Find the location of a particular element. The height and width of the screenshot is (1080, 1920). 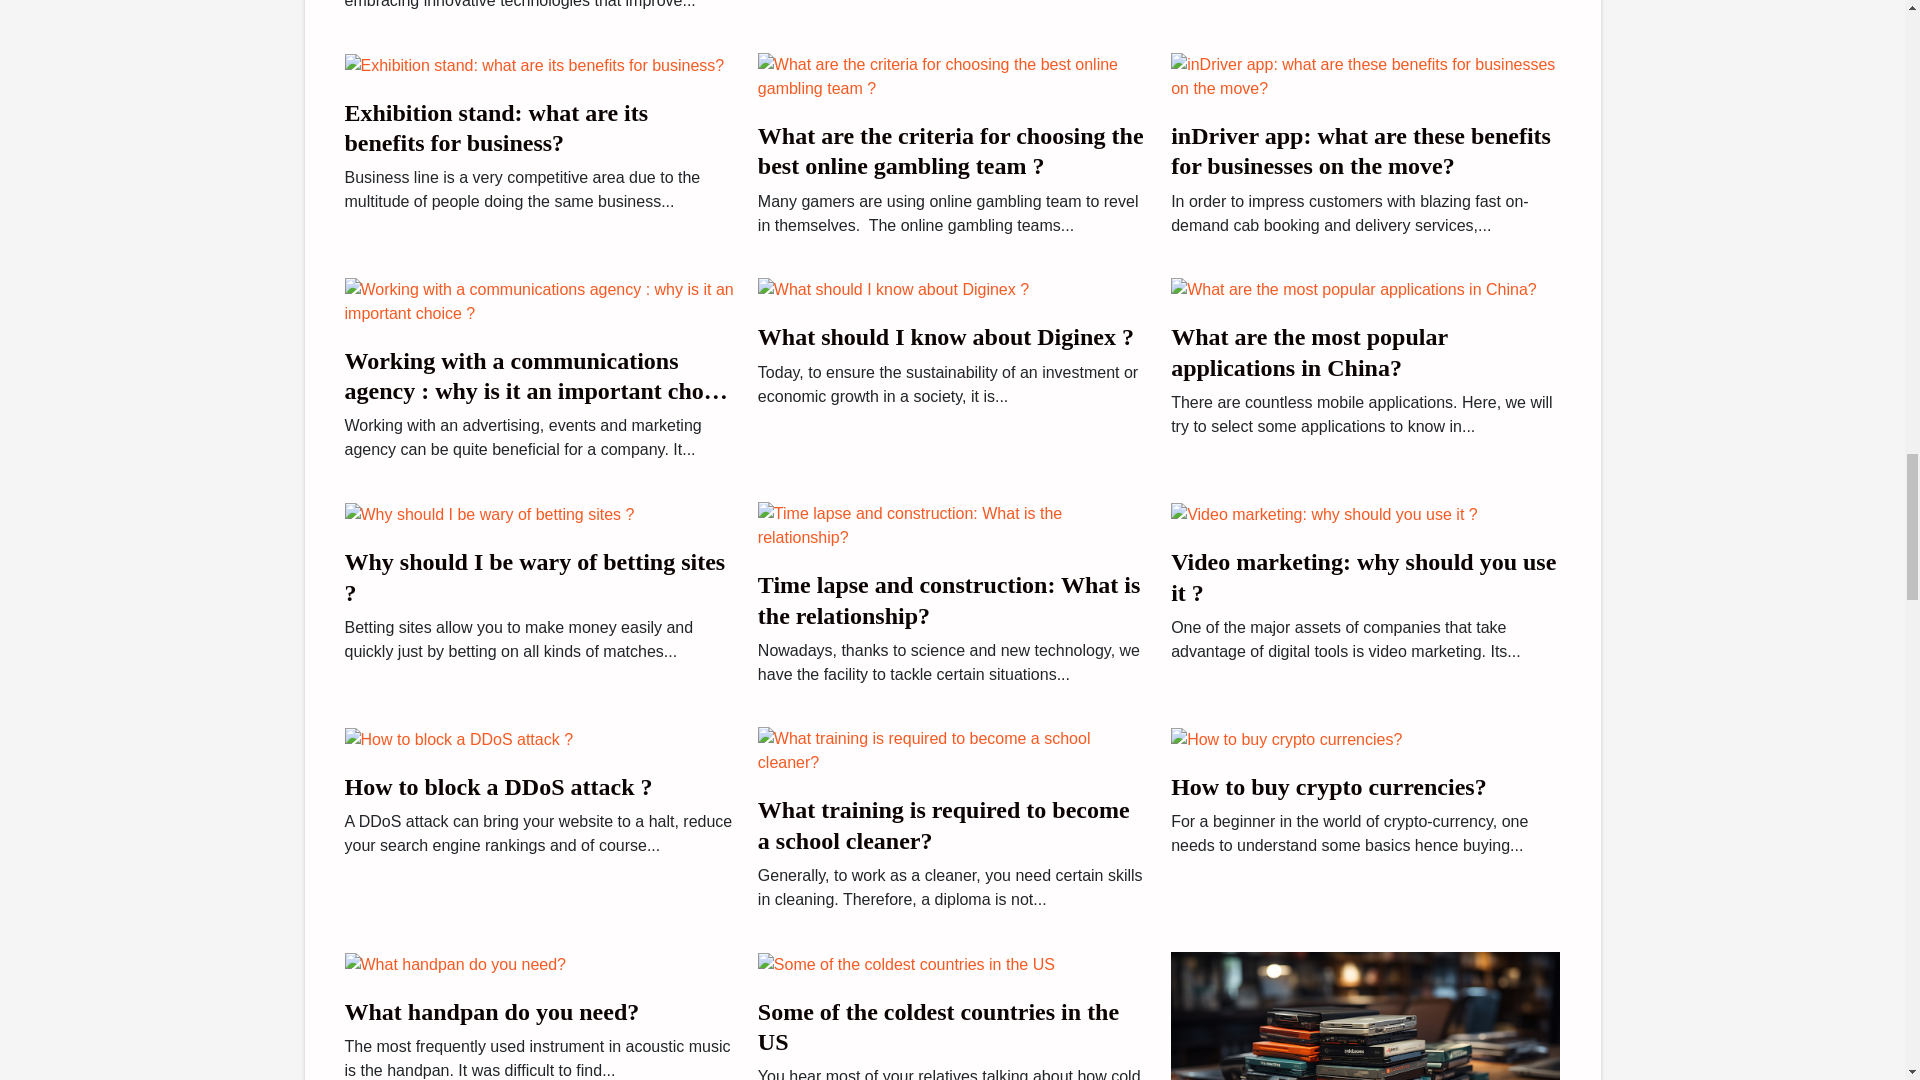

Exhibition stand: what are its benefits for business? is located at coordinates (533, 64).